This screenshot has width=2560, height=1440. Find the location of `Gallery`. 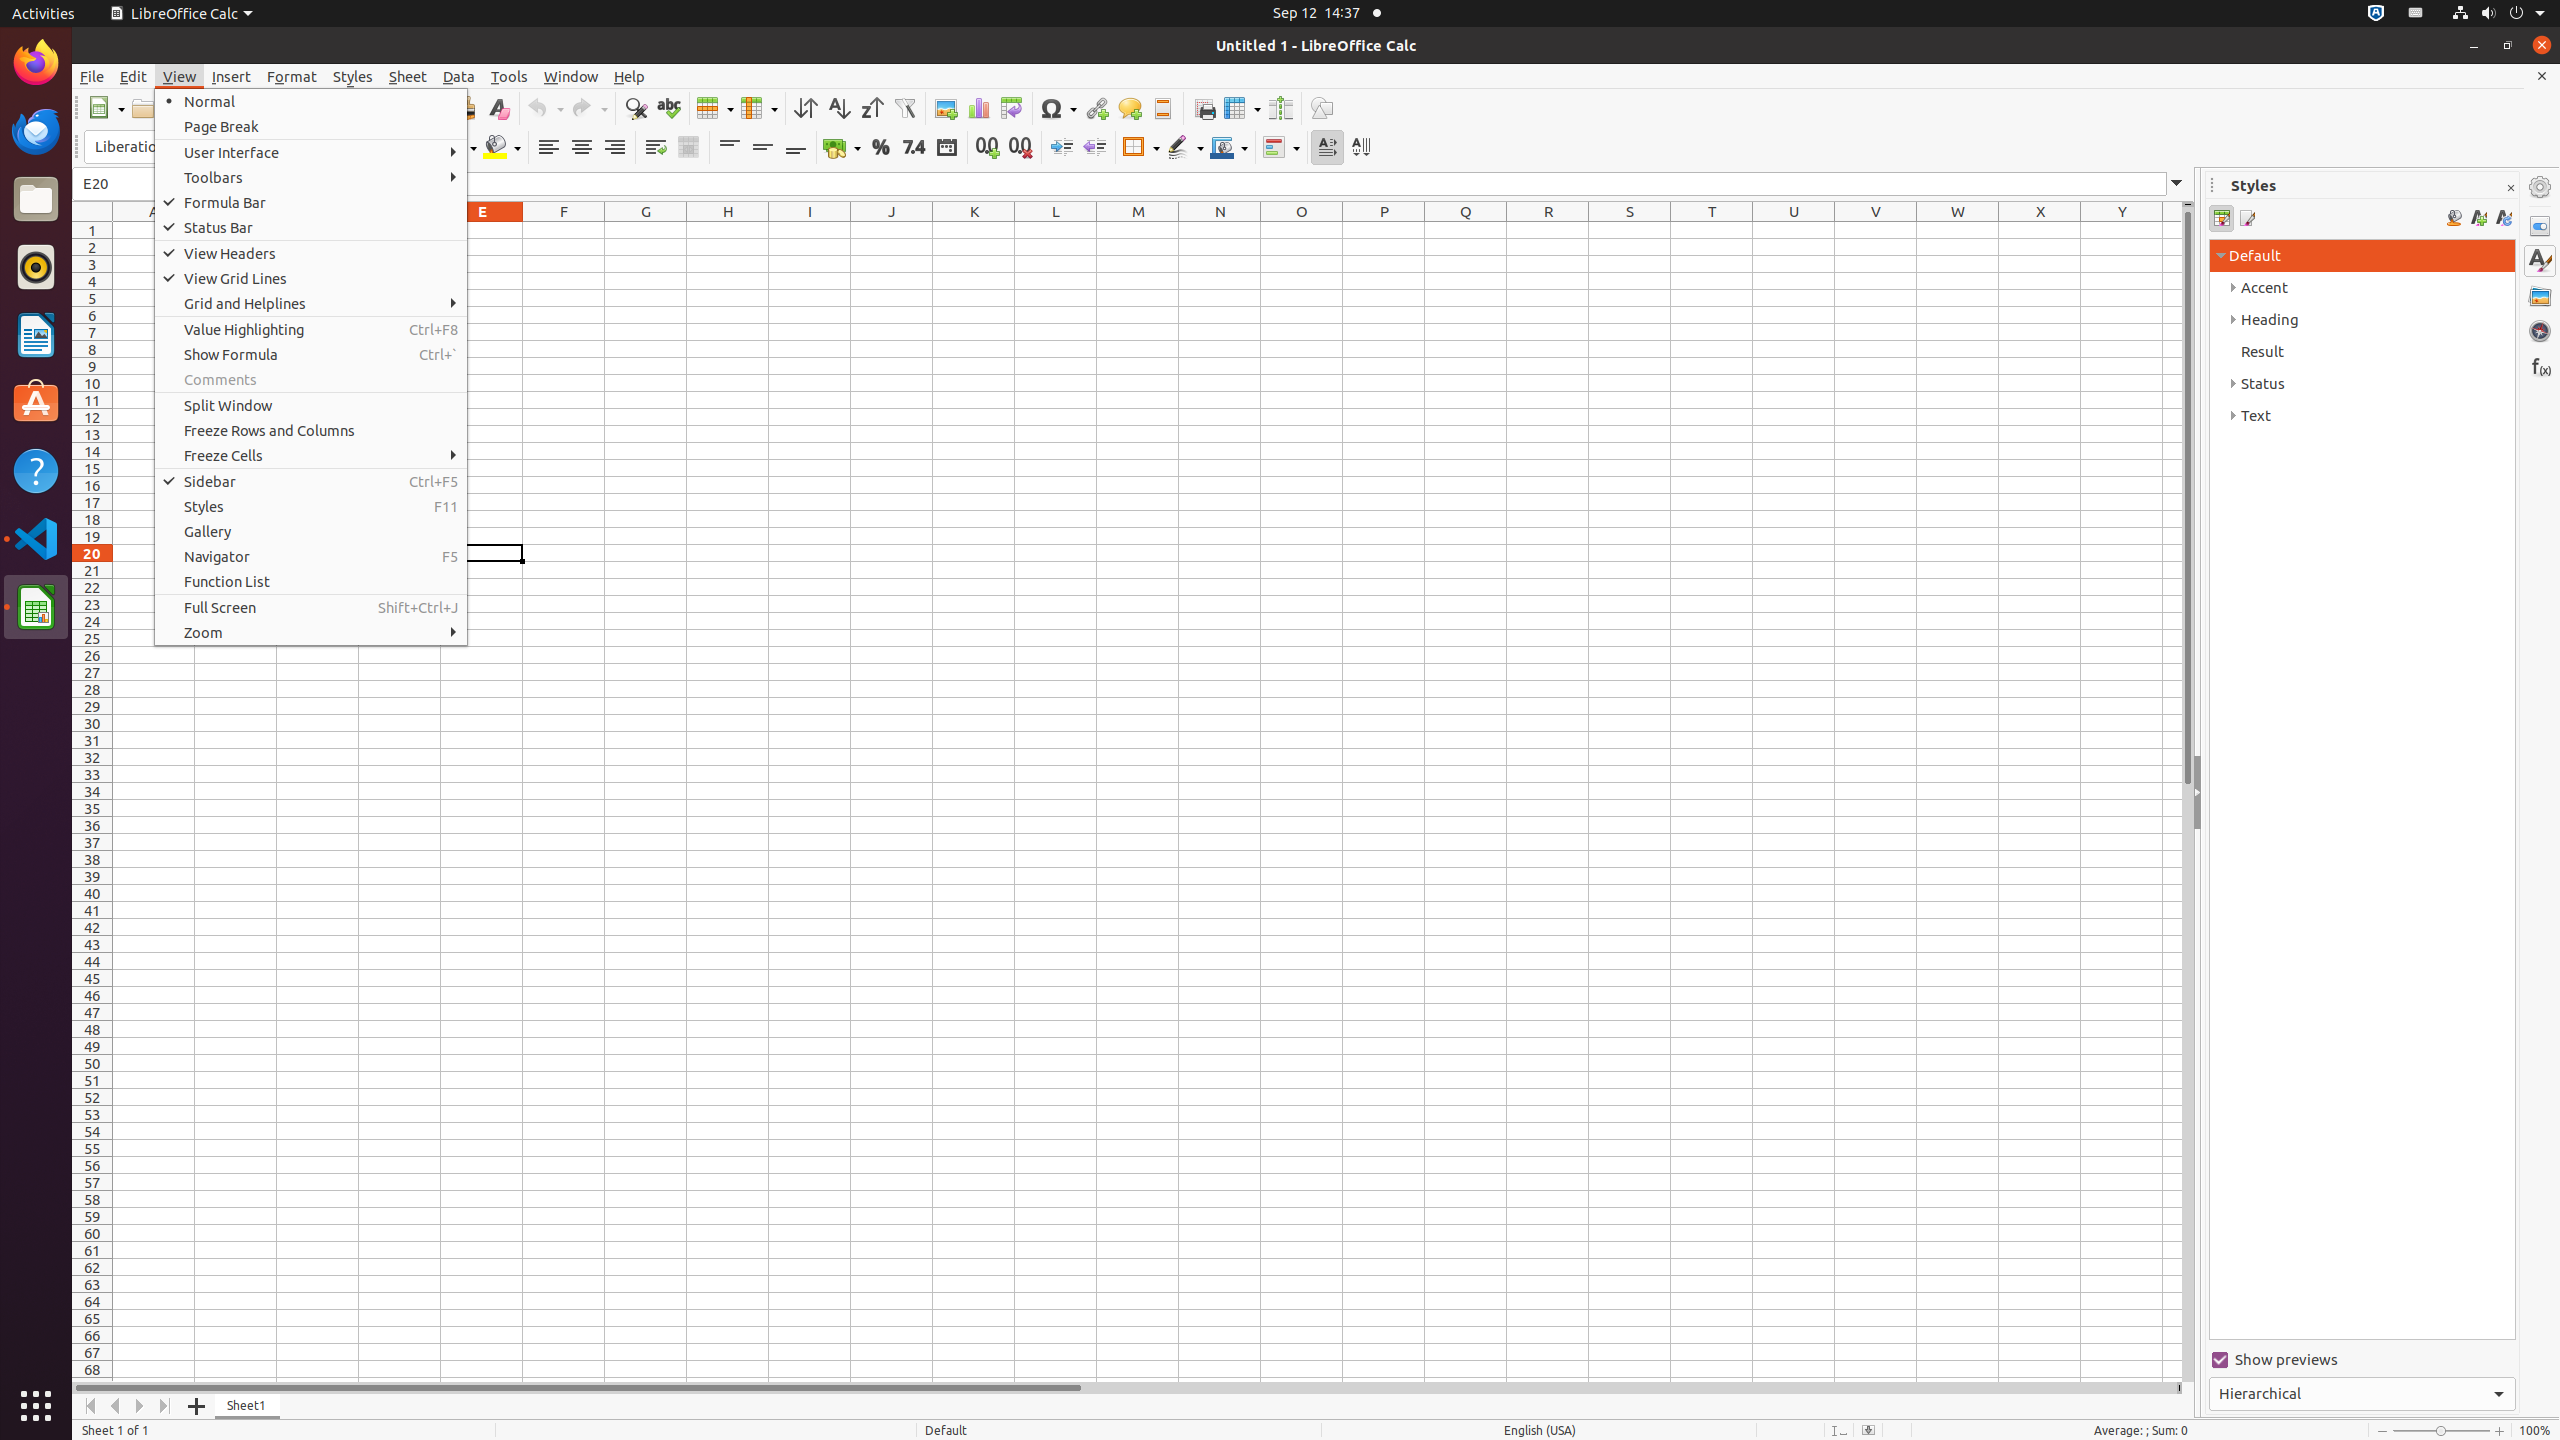

Gallery is located at coordinates (311, 532).